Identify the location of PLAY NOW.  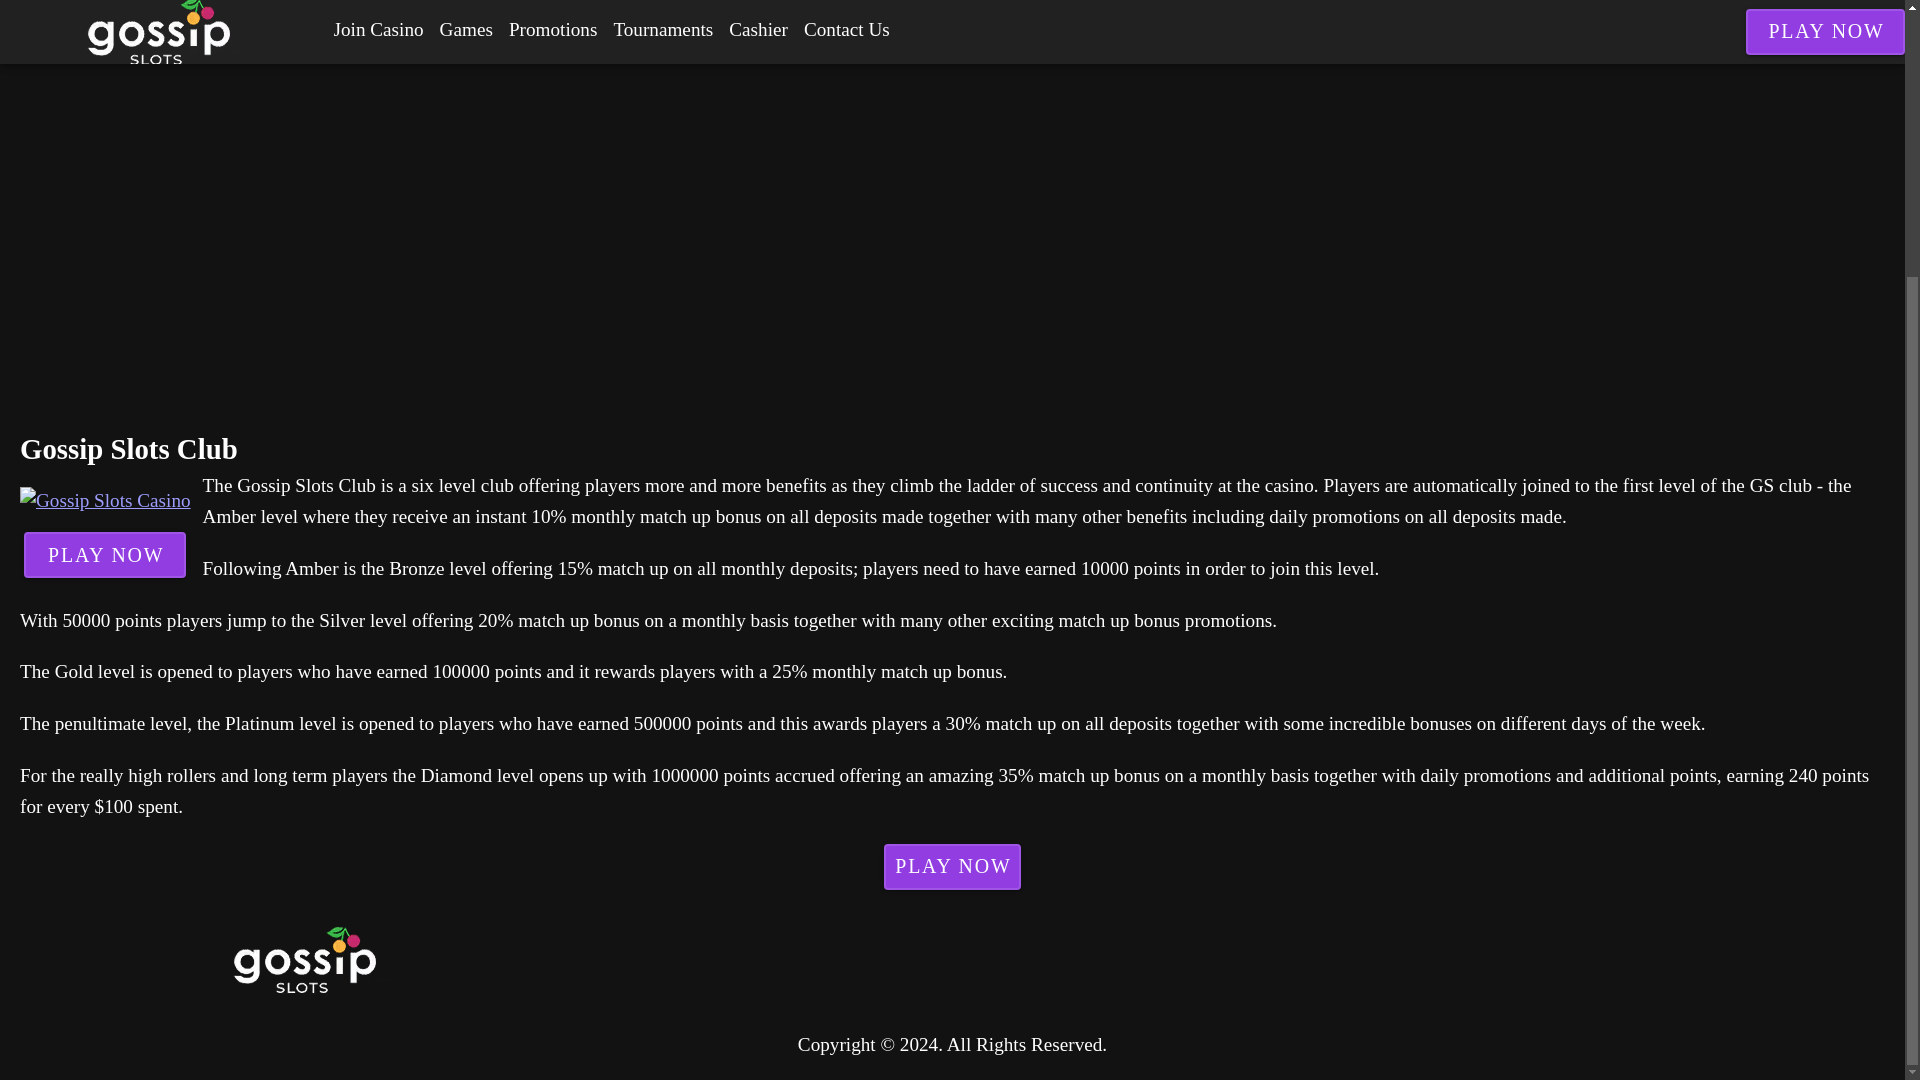
(104, 554).